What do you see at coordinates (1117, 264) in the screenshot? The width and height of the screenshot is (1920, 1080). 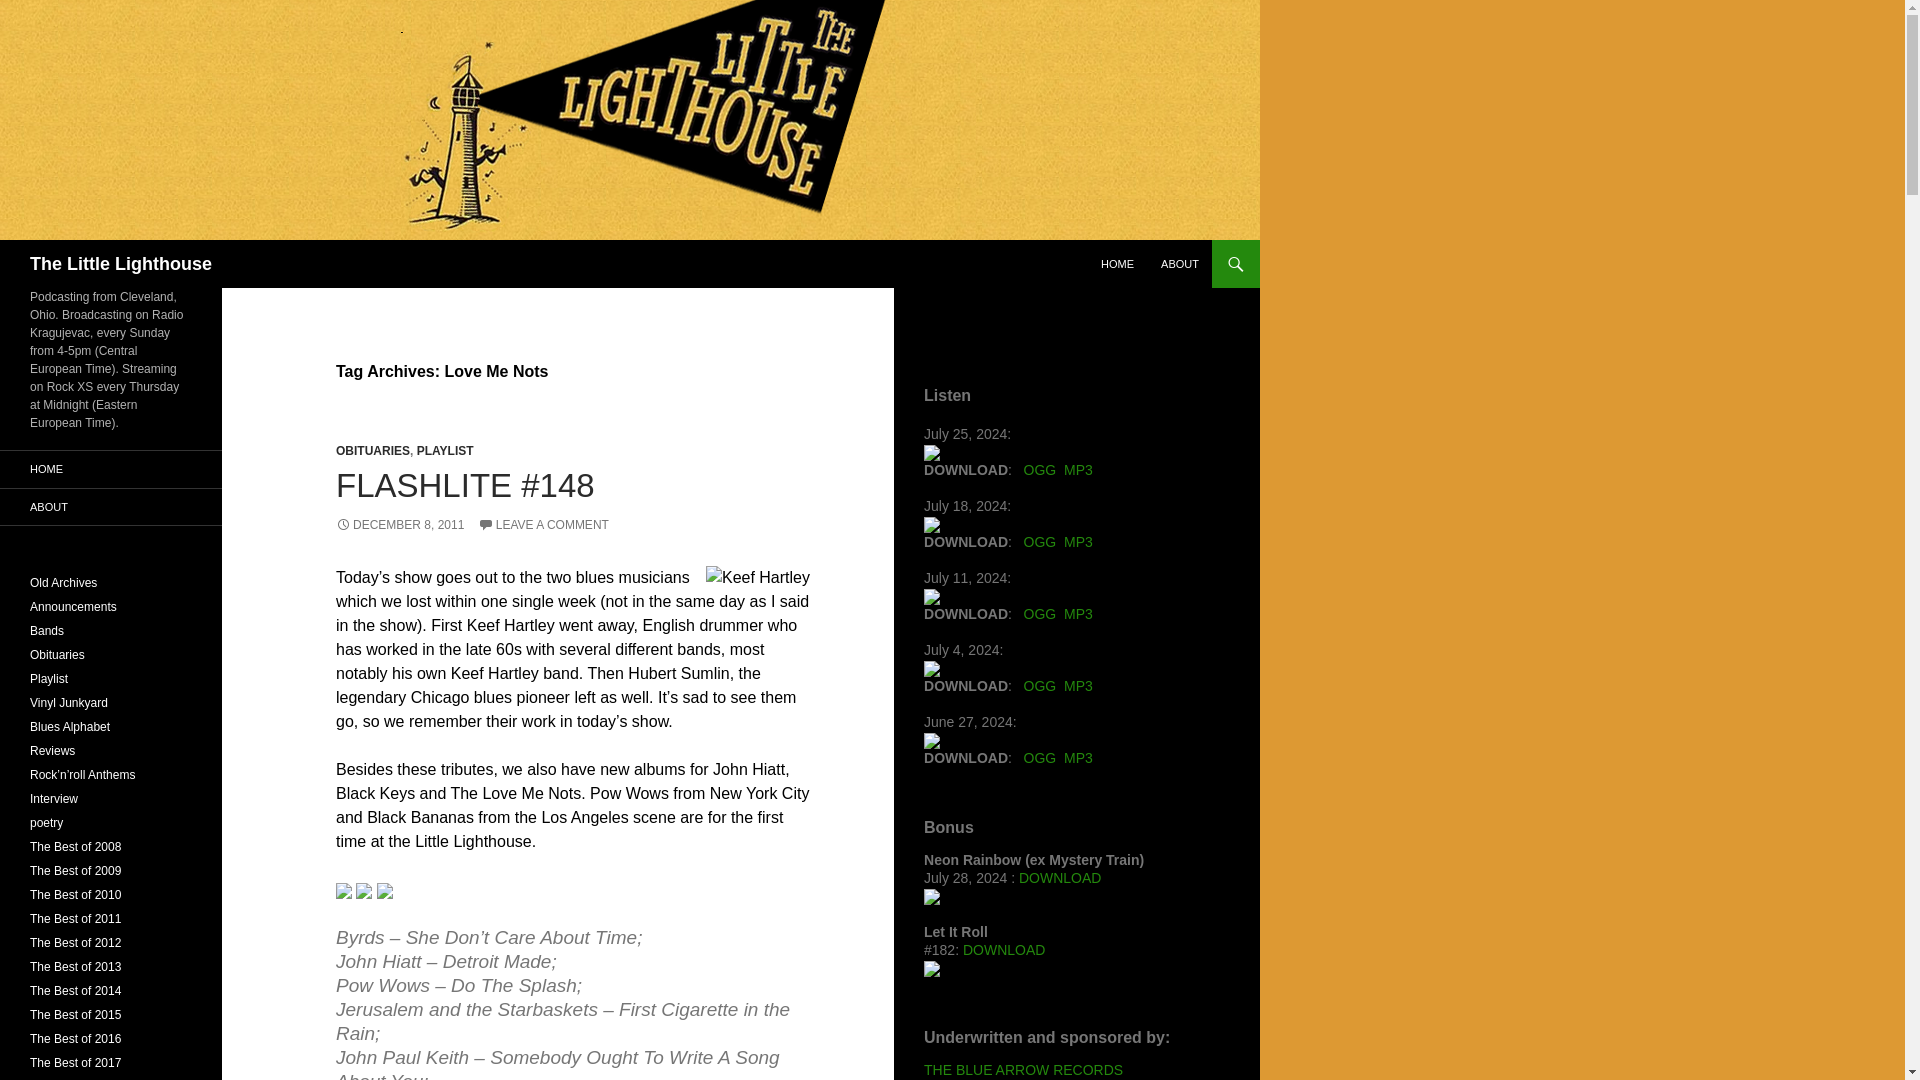 I see `HOME` at bounding box center [1117, 264].